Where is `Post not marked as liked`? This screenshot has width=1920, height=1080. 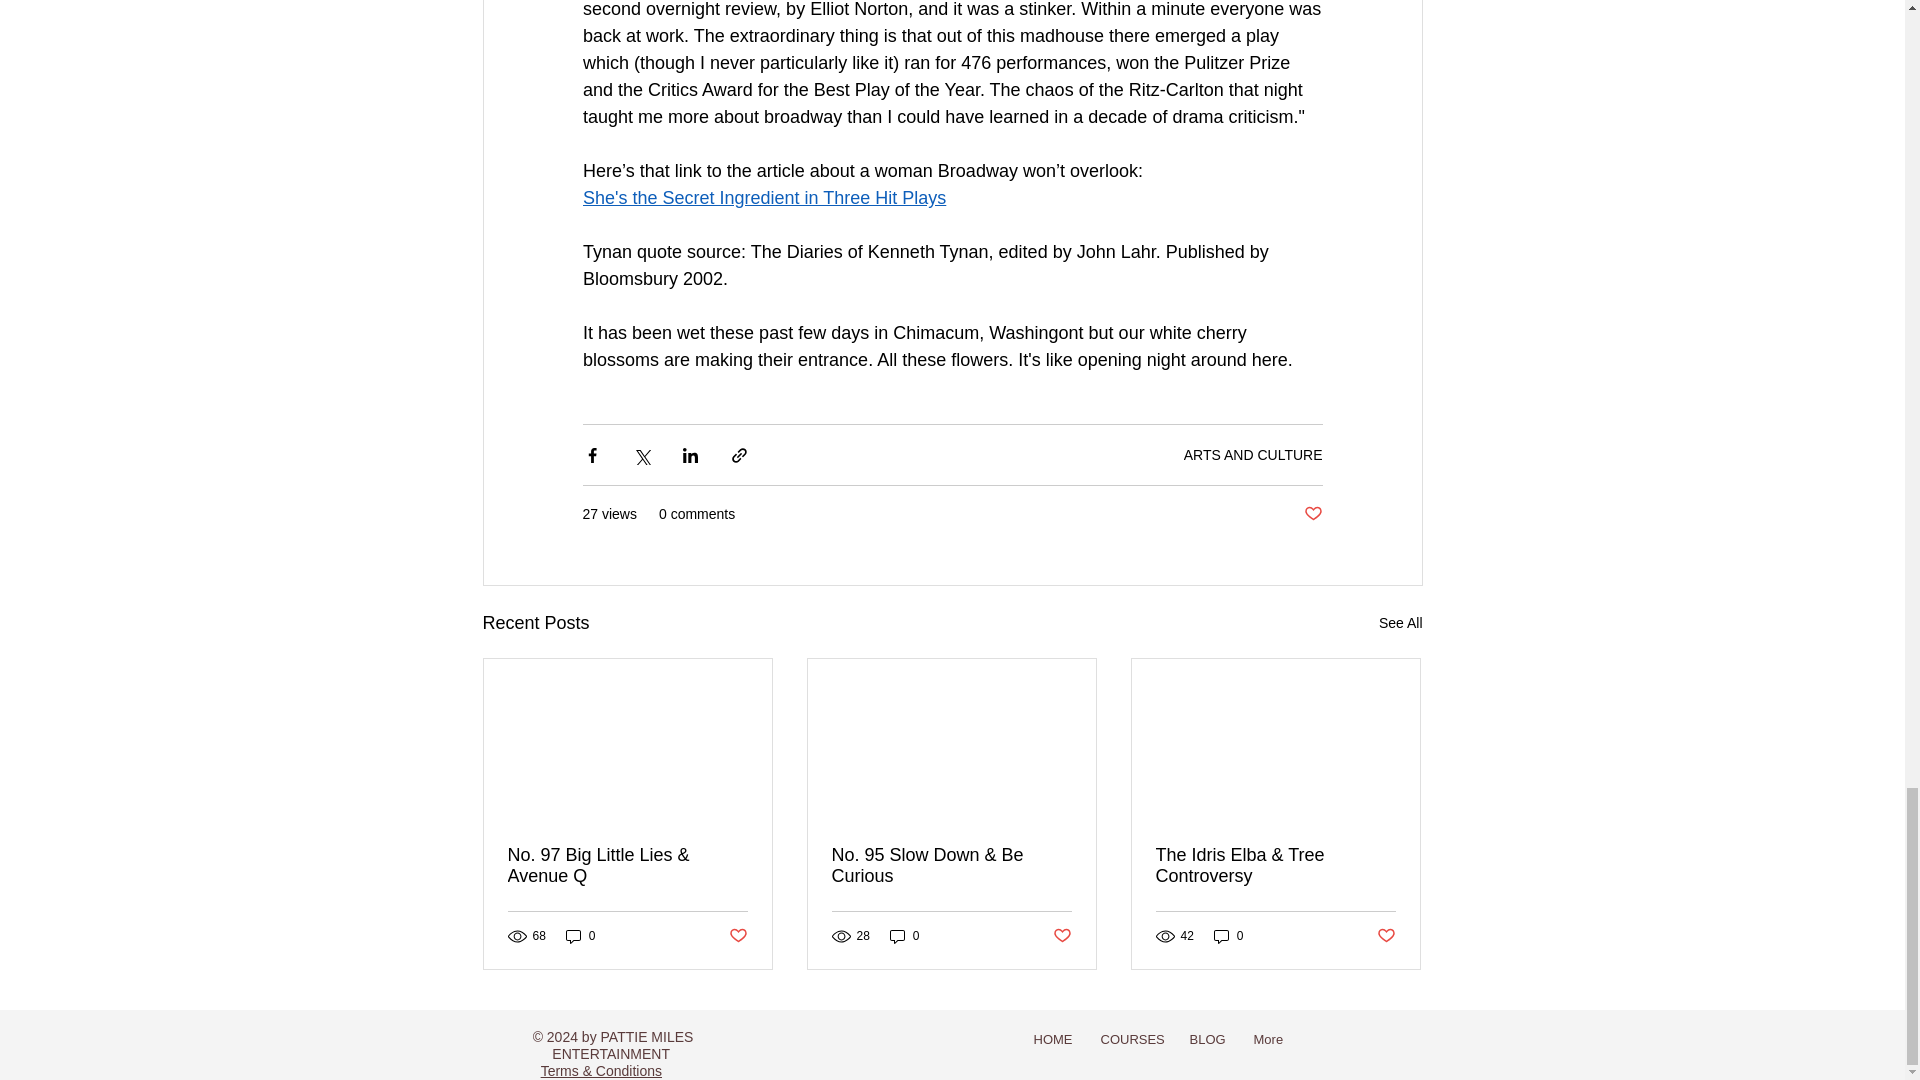 Post not marked as liked is located at coordinates (1312, 514).